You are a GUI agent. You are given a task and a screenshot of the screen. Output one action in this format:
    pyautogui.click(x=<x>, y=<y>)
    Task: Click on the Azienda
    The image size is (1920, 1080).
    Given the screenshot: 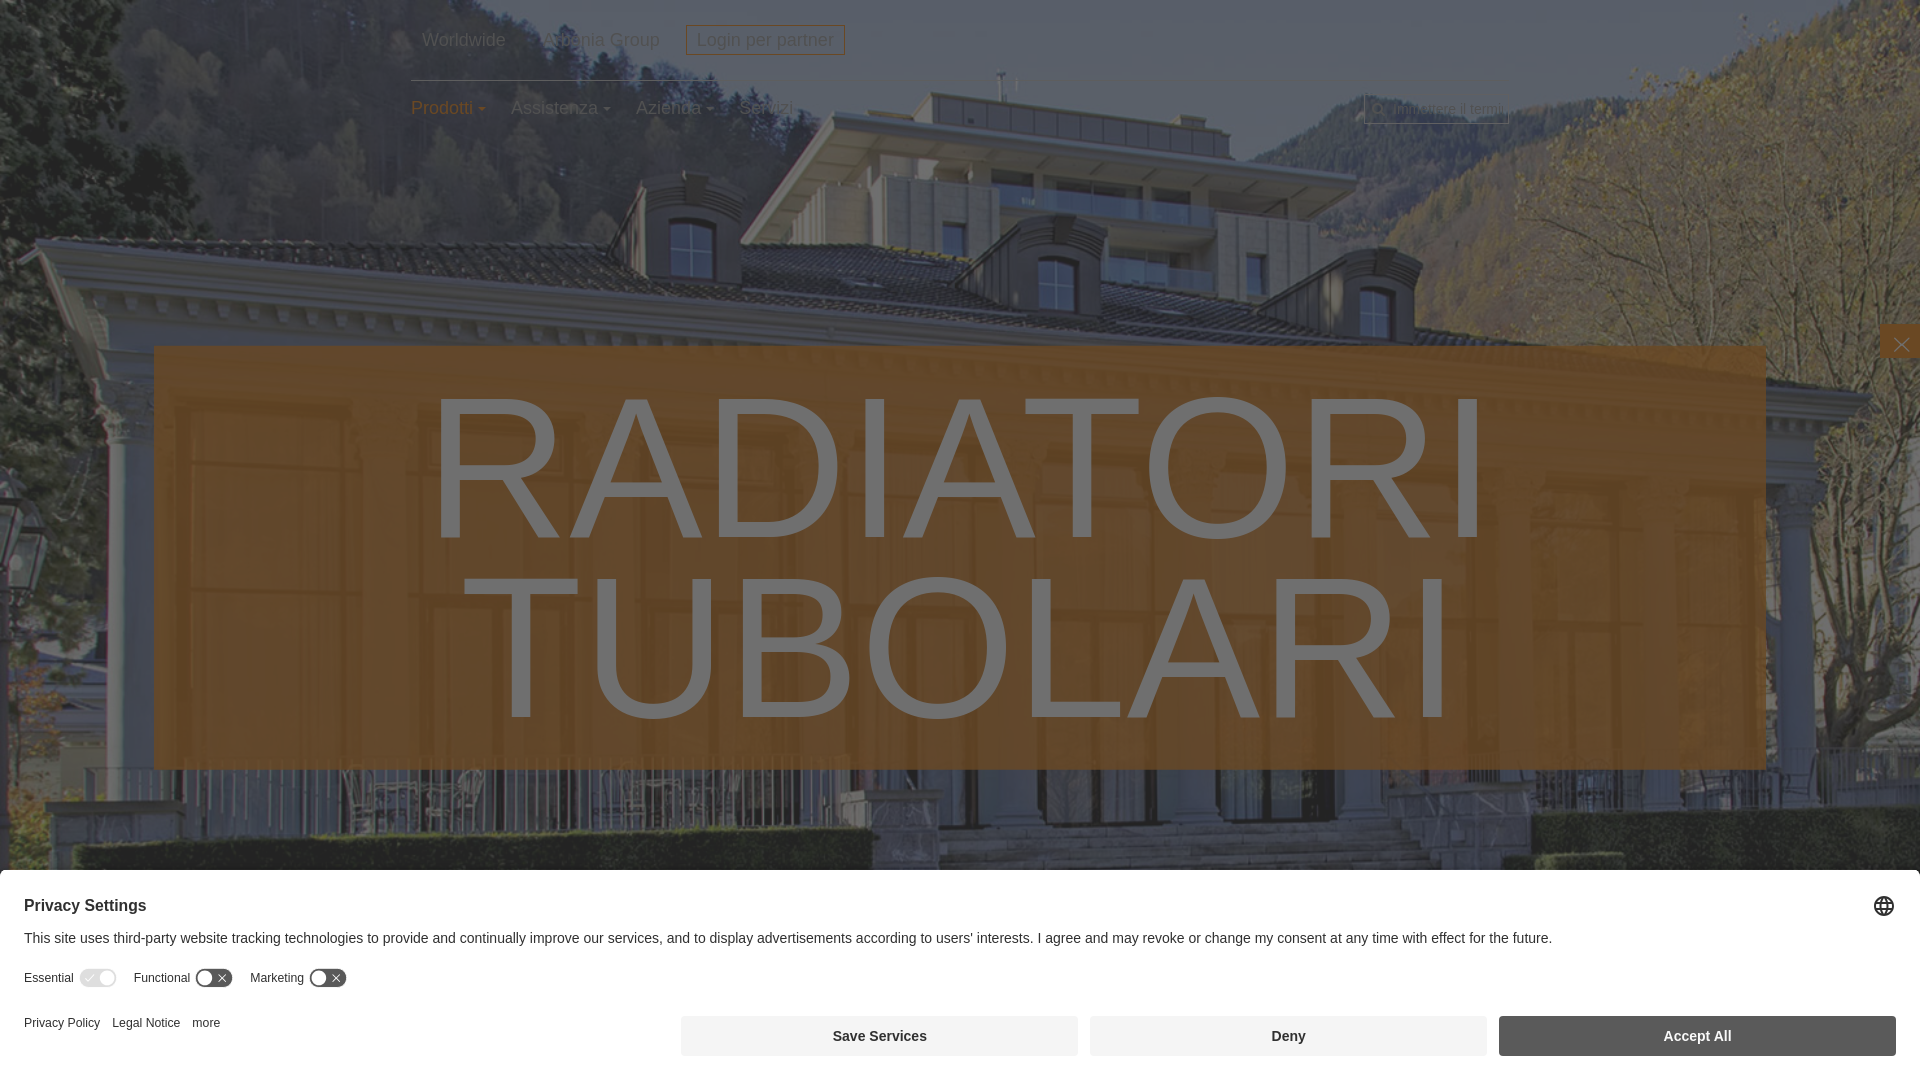 What is the action you would take?
    pyautogui.click(x=675, y=112)
    